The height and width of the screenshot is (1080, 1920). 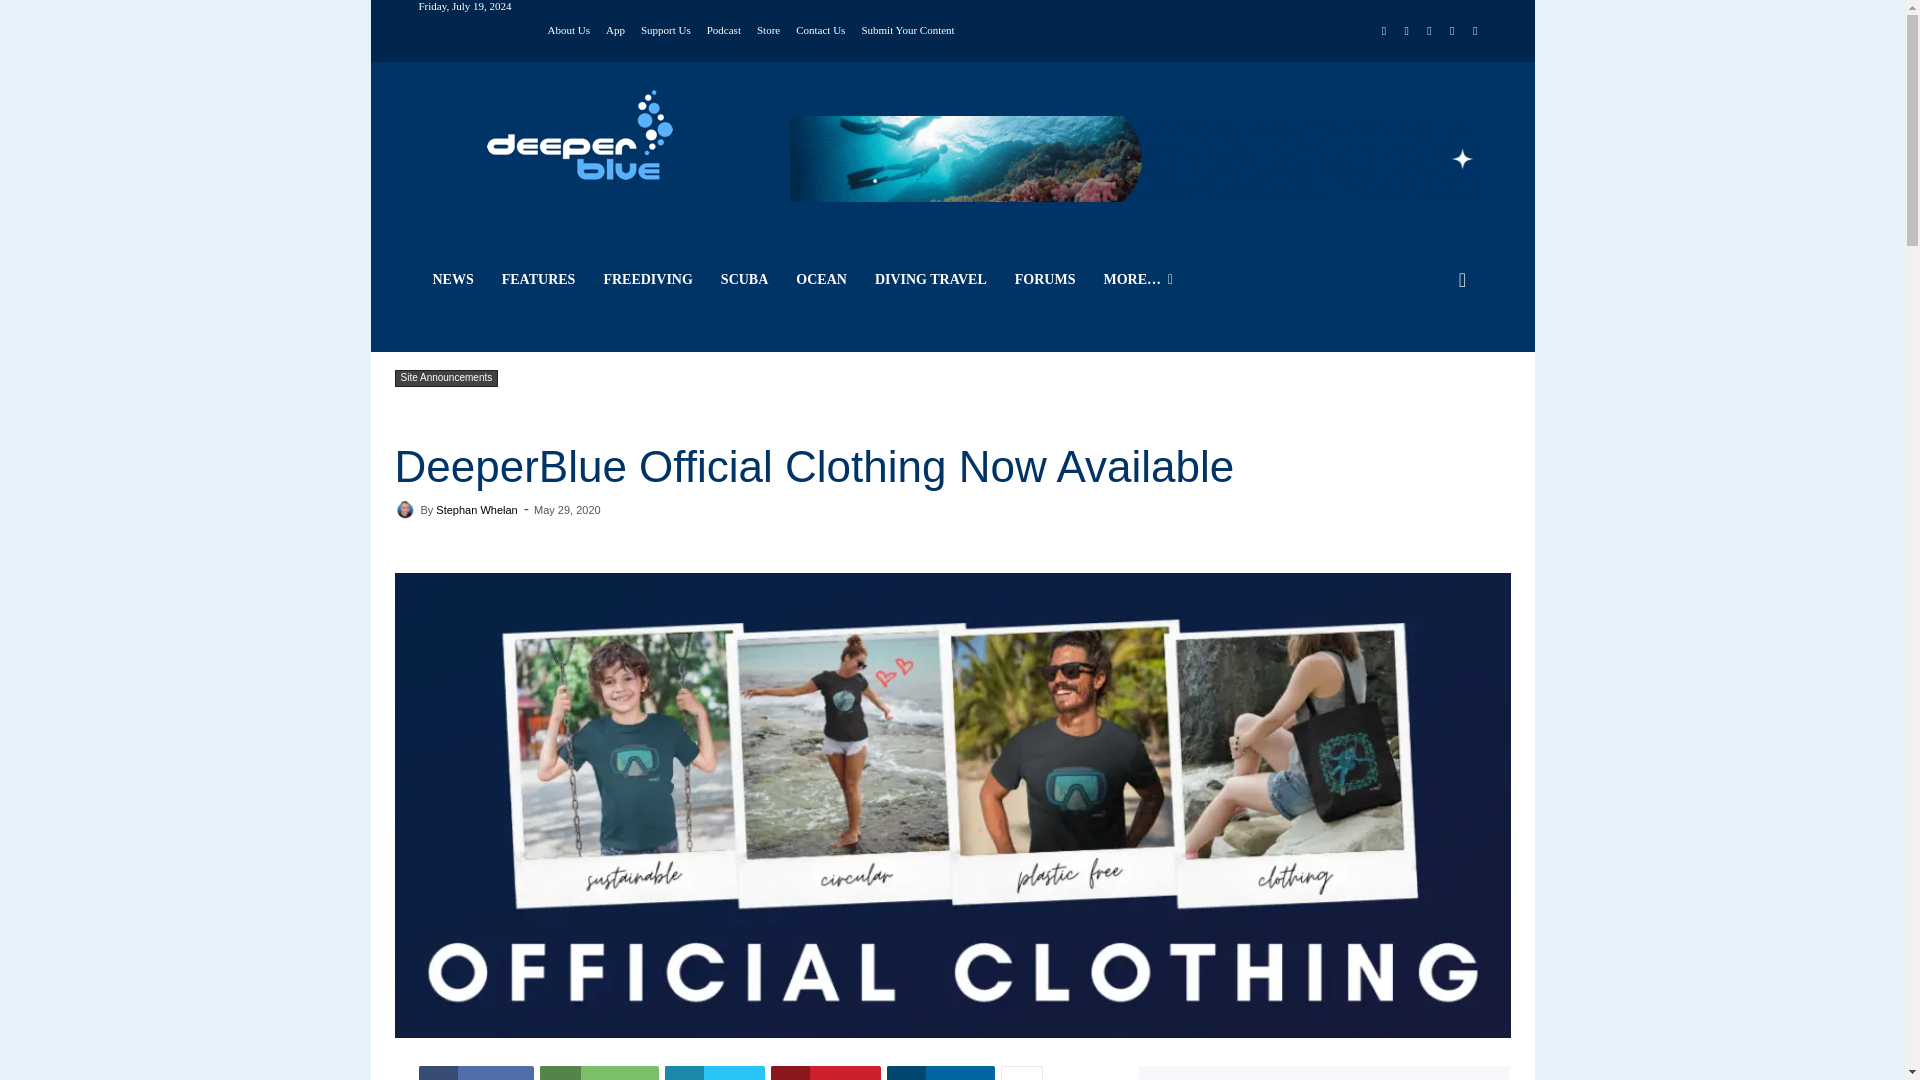 What do you see at coordinates (1384, 32) in the screenshot?
I see `Facebook` at bounding box center [1384, 32].